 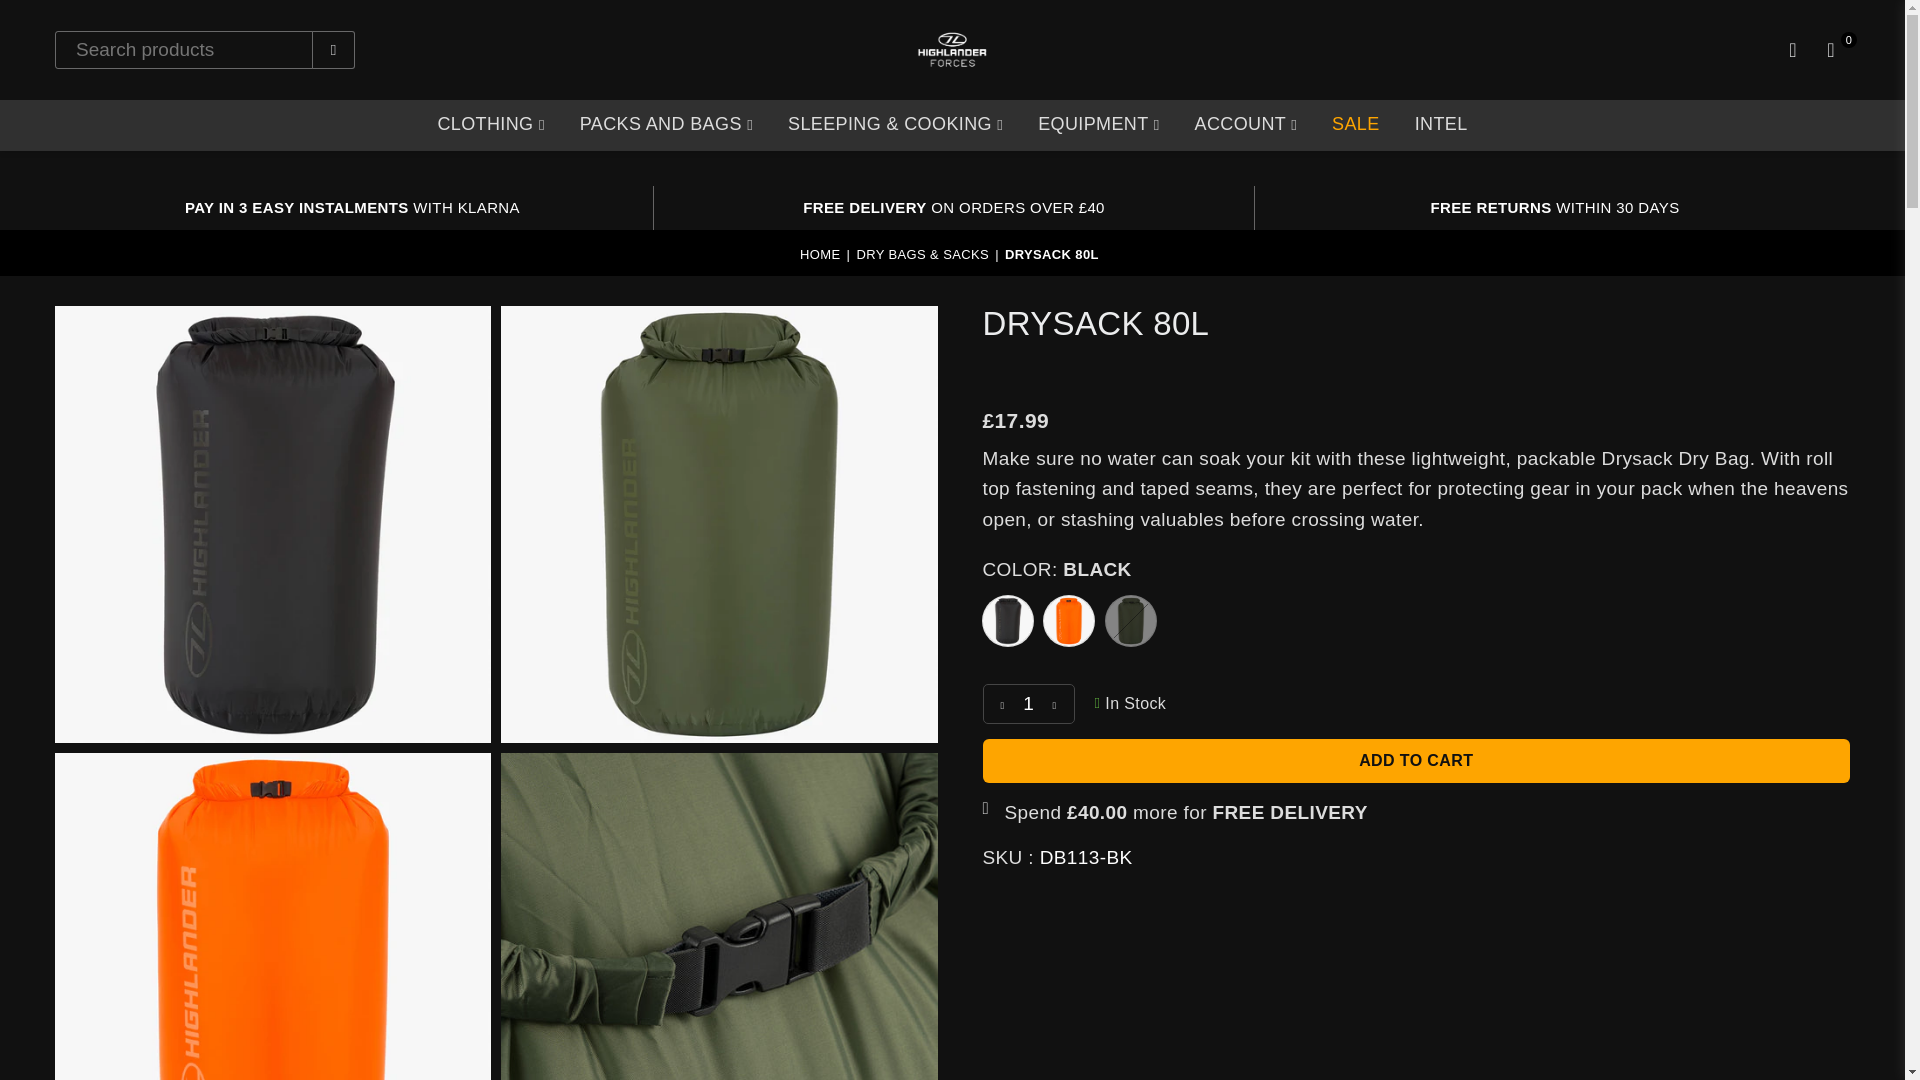 I want to click on Highlander Forces on Facebook, so click(x=64, y=18).